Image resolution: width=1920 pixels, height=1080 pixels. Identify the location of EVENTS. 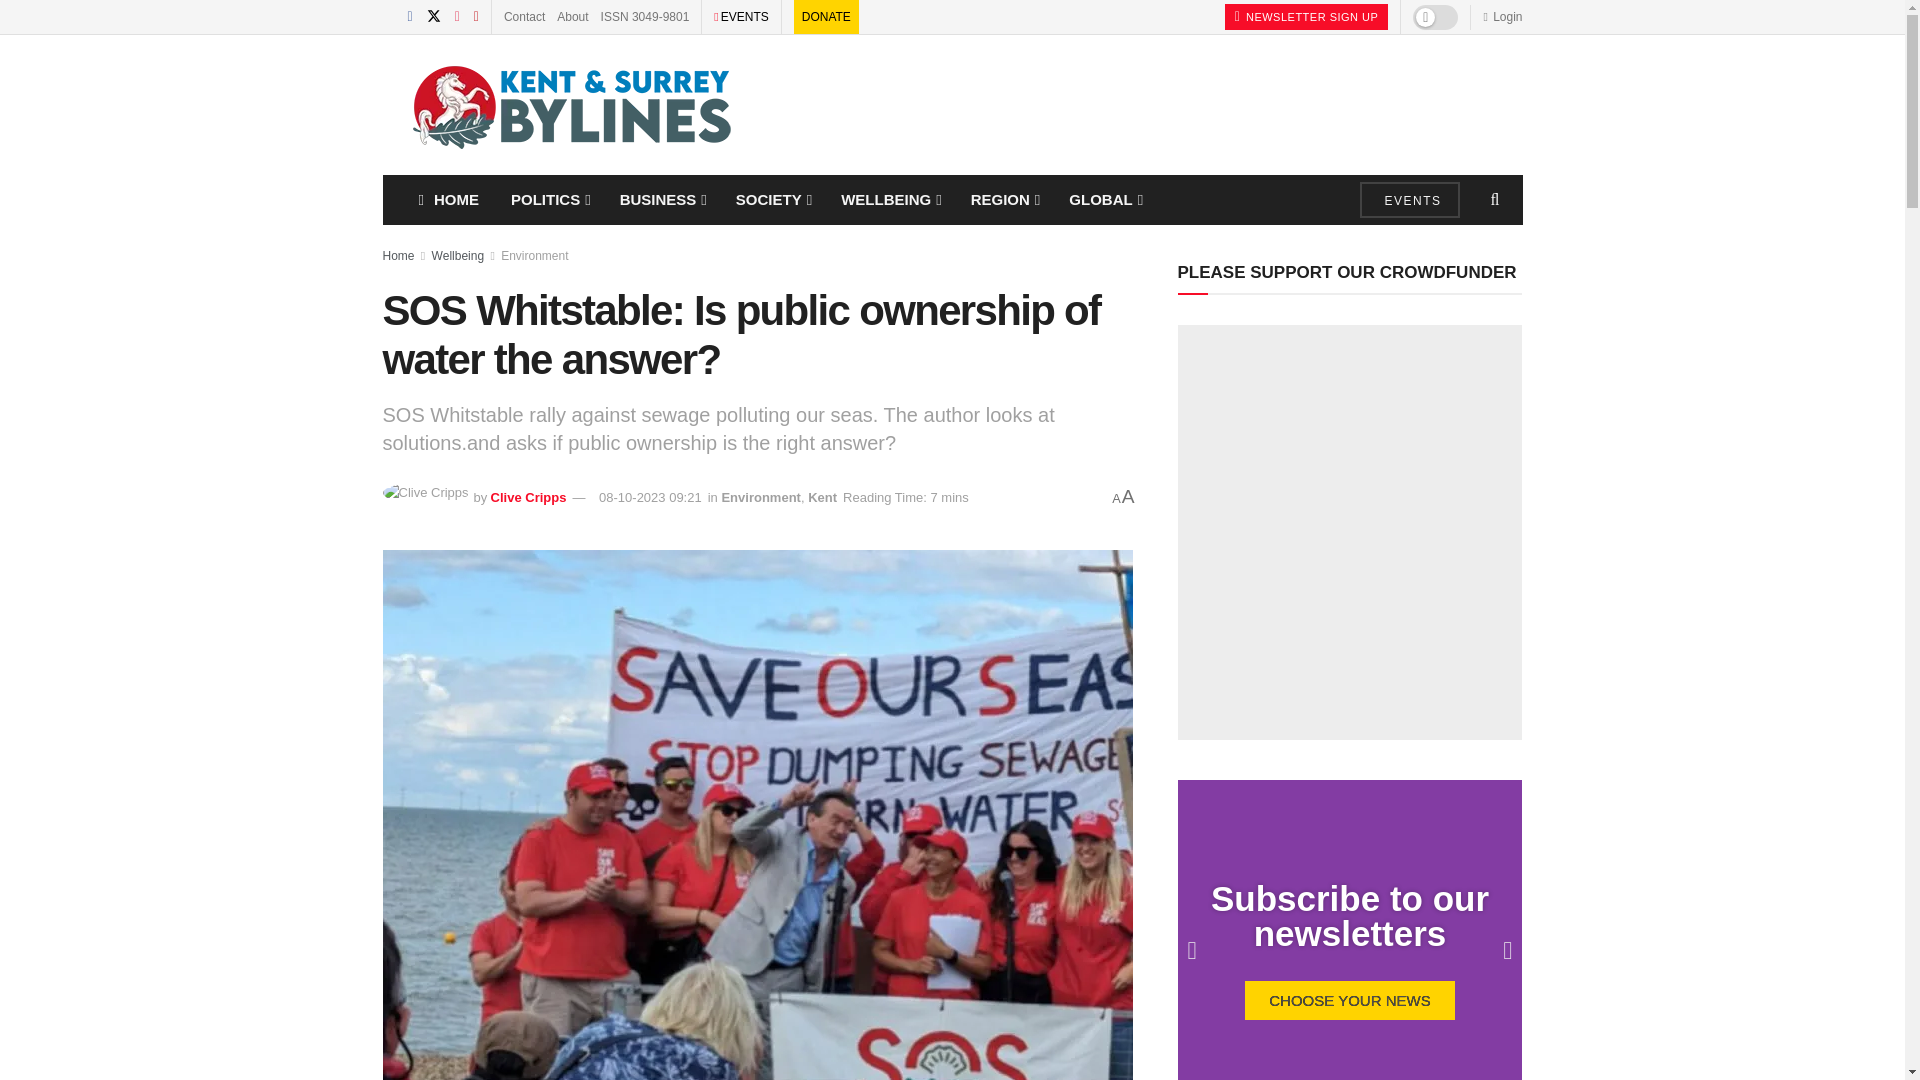
(1409, 200).